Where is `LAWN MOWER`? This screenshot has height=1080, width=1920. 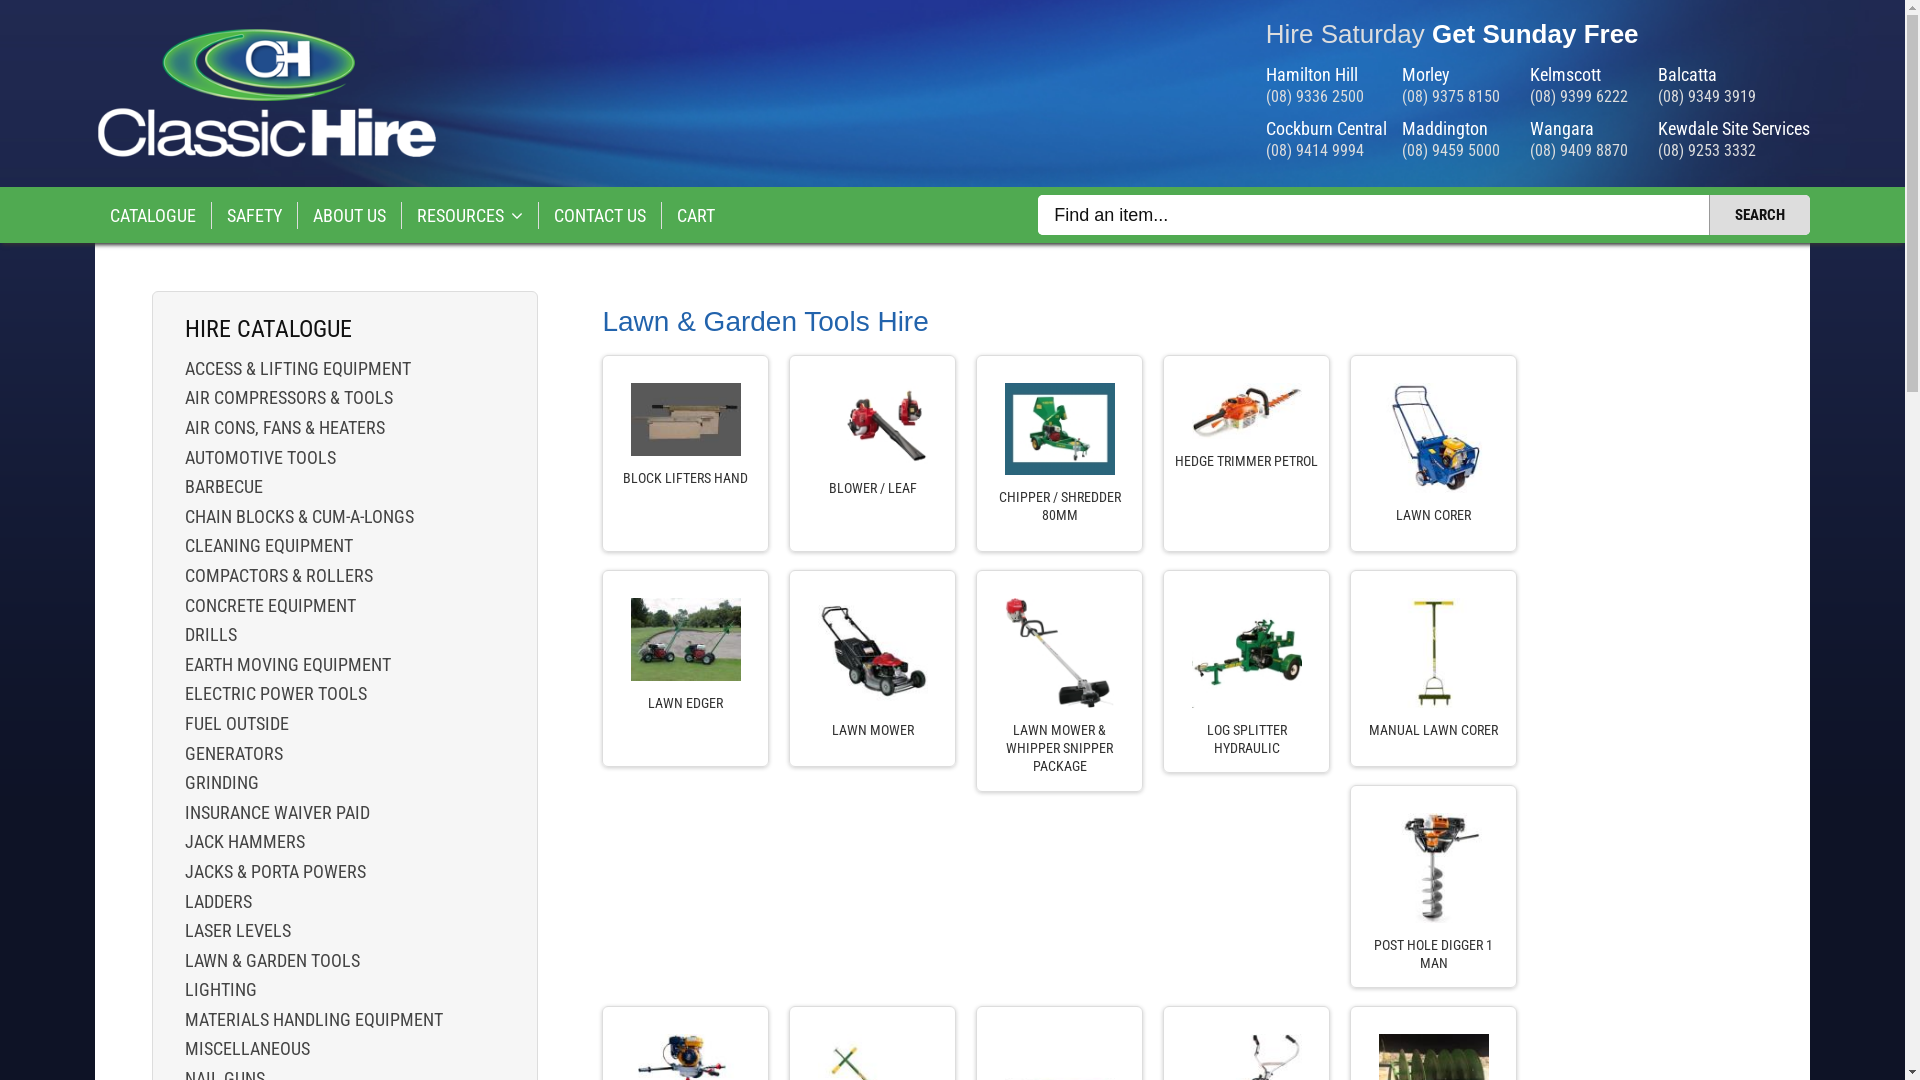 LAWN MOWER is located at coordinates (872, 730).